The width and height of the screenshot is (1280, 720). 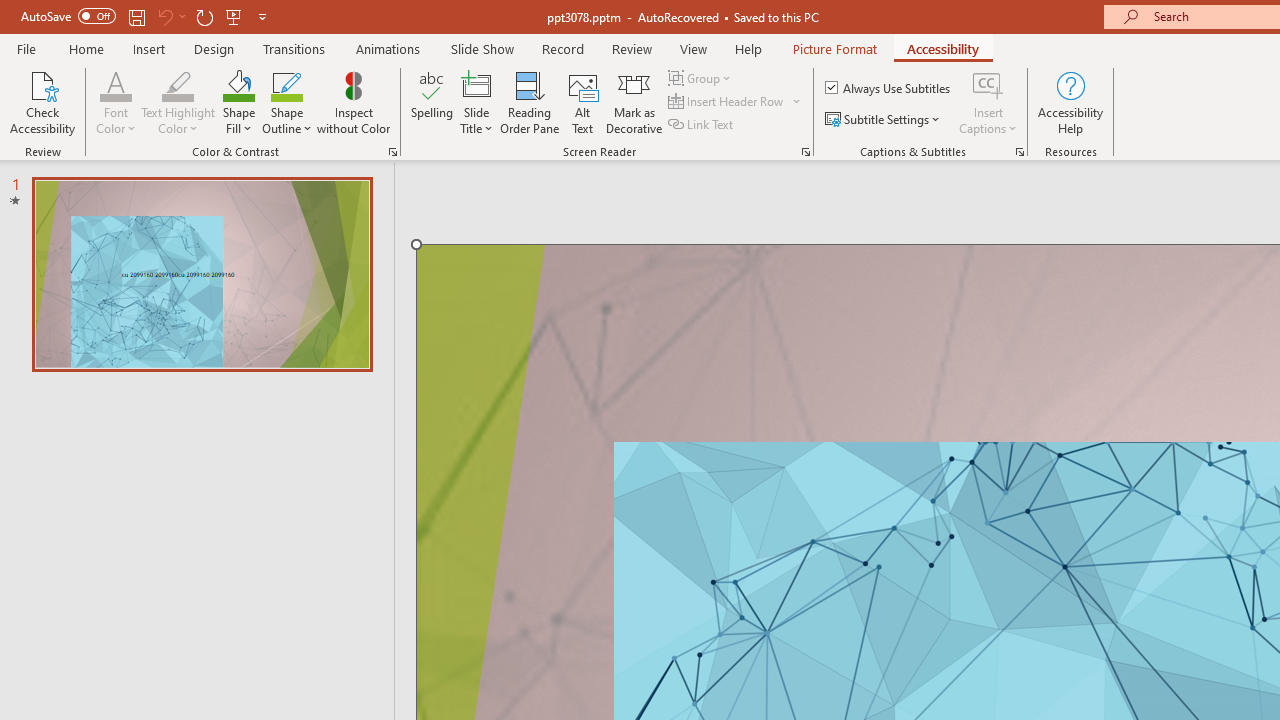 I want to click on Inspect without Color, so click(x=353, y=102).